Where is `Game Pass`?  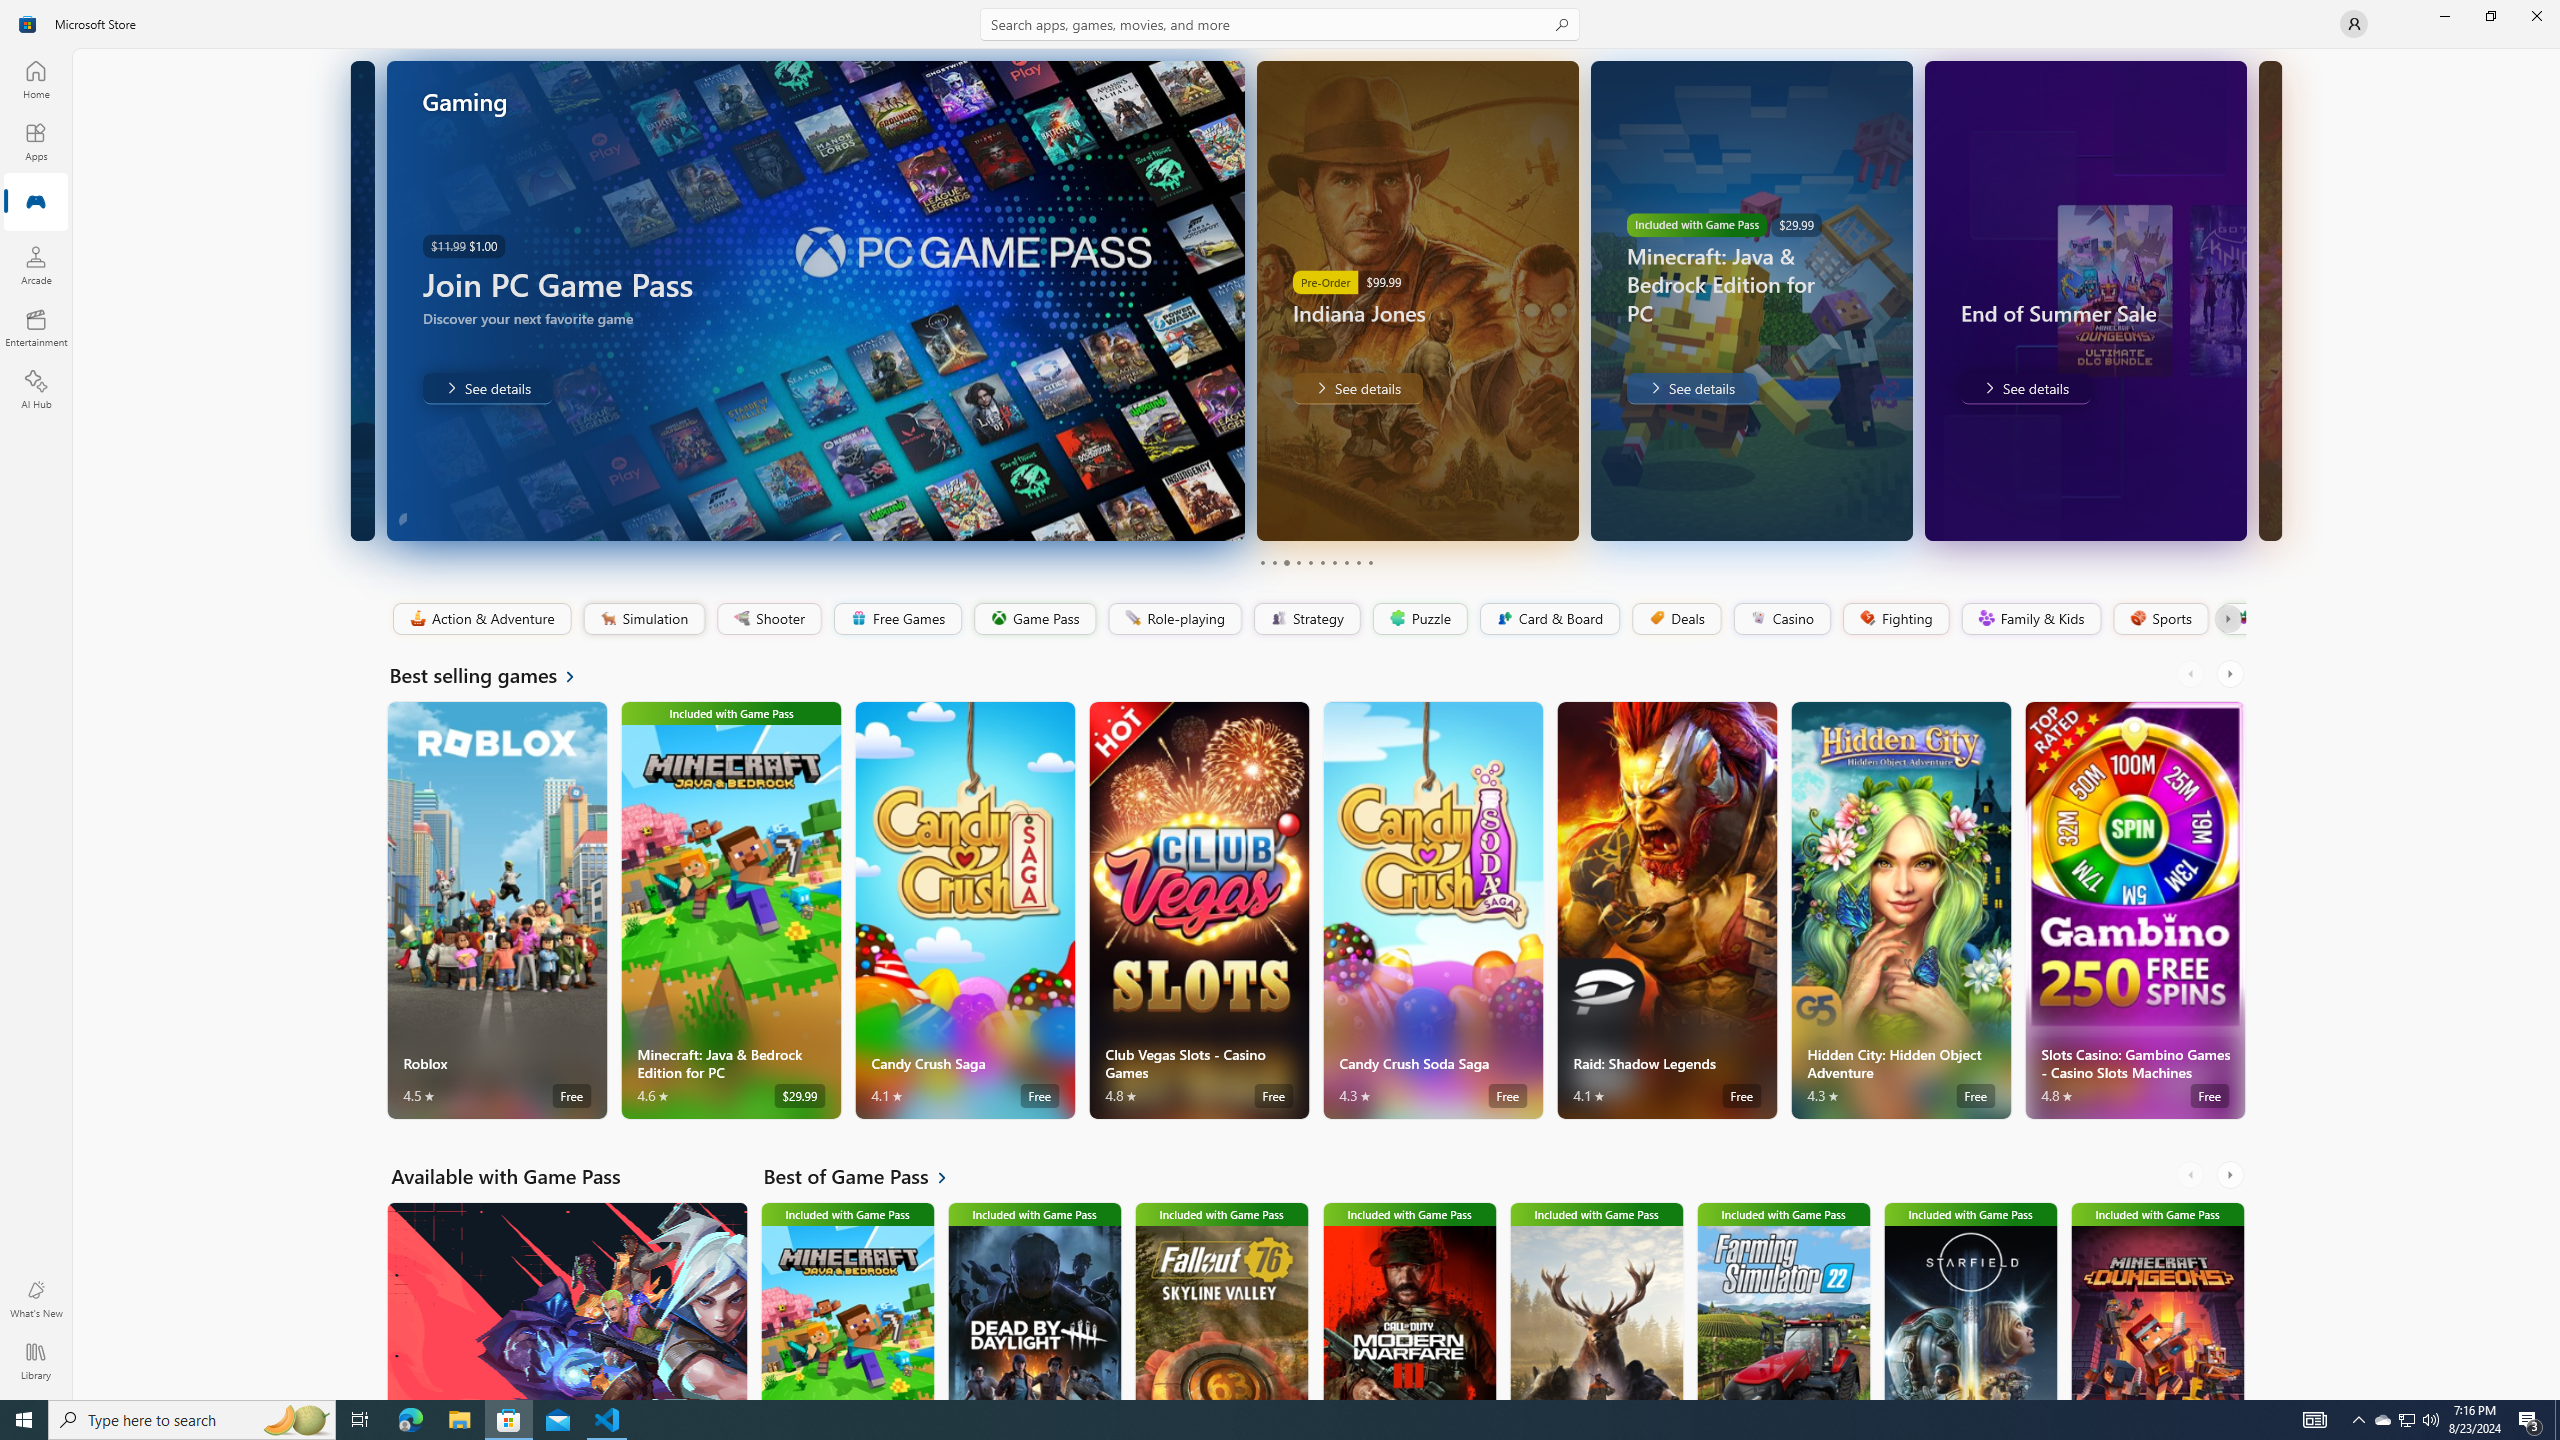
Game Pass is located at coordinates (1034, 619).